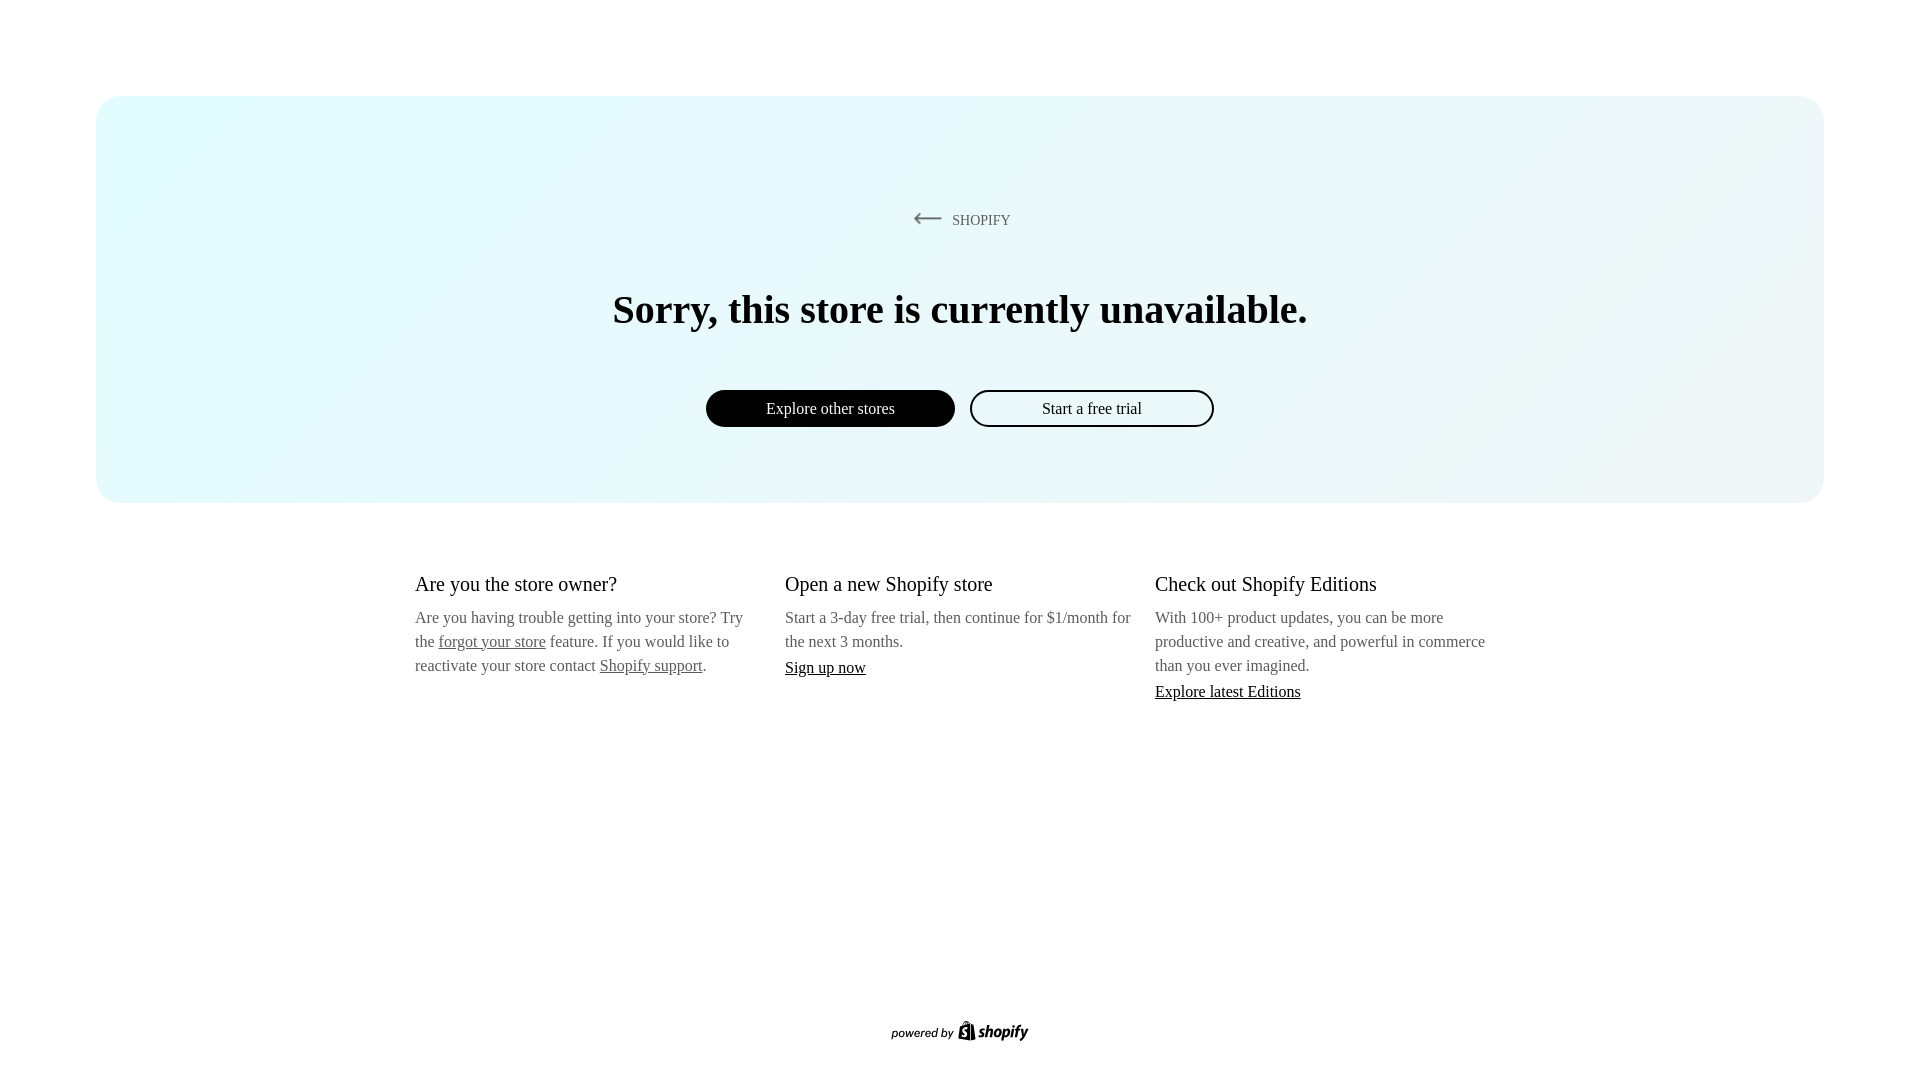 The height and width of the screenshot is (1080, 1920). I want to click on Sign up now, so click(825, 667).